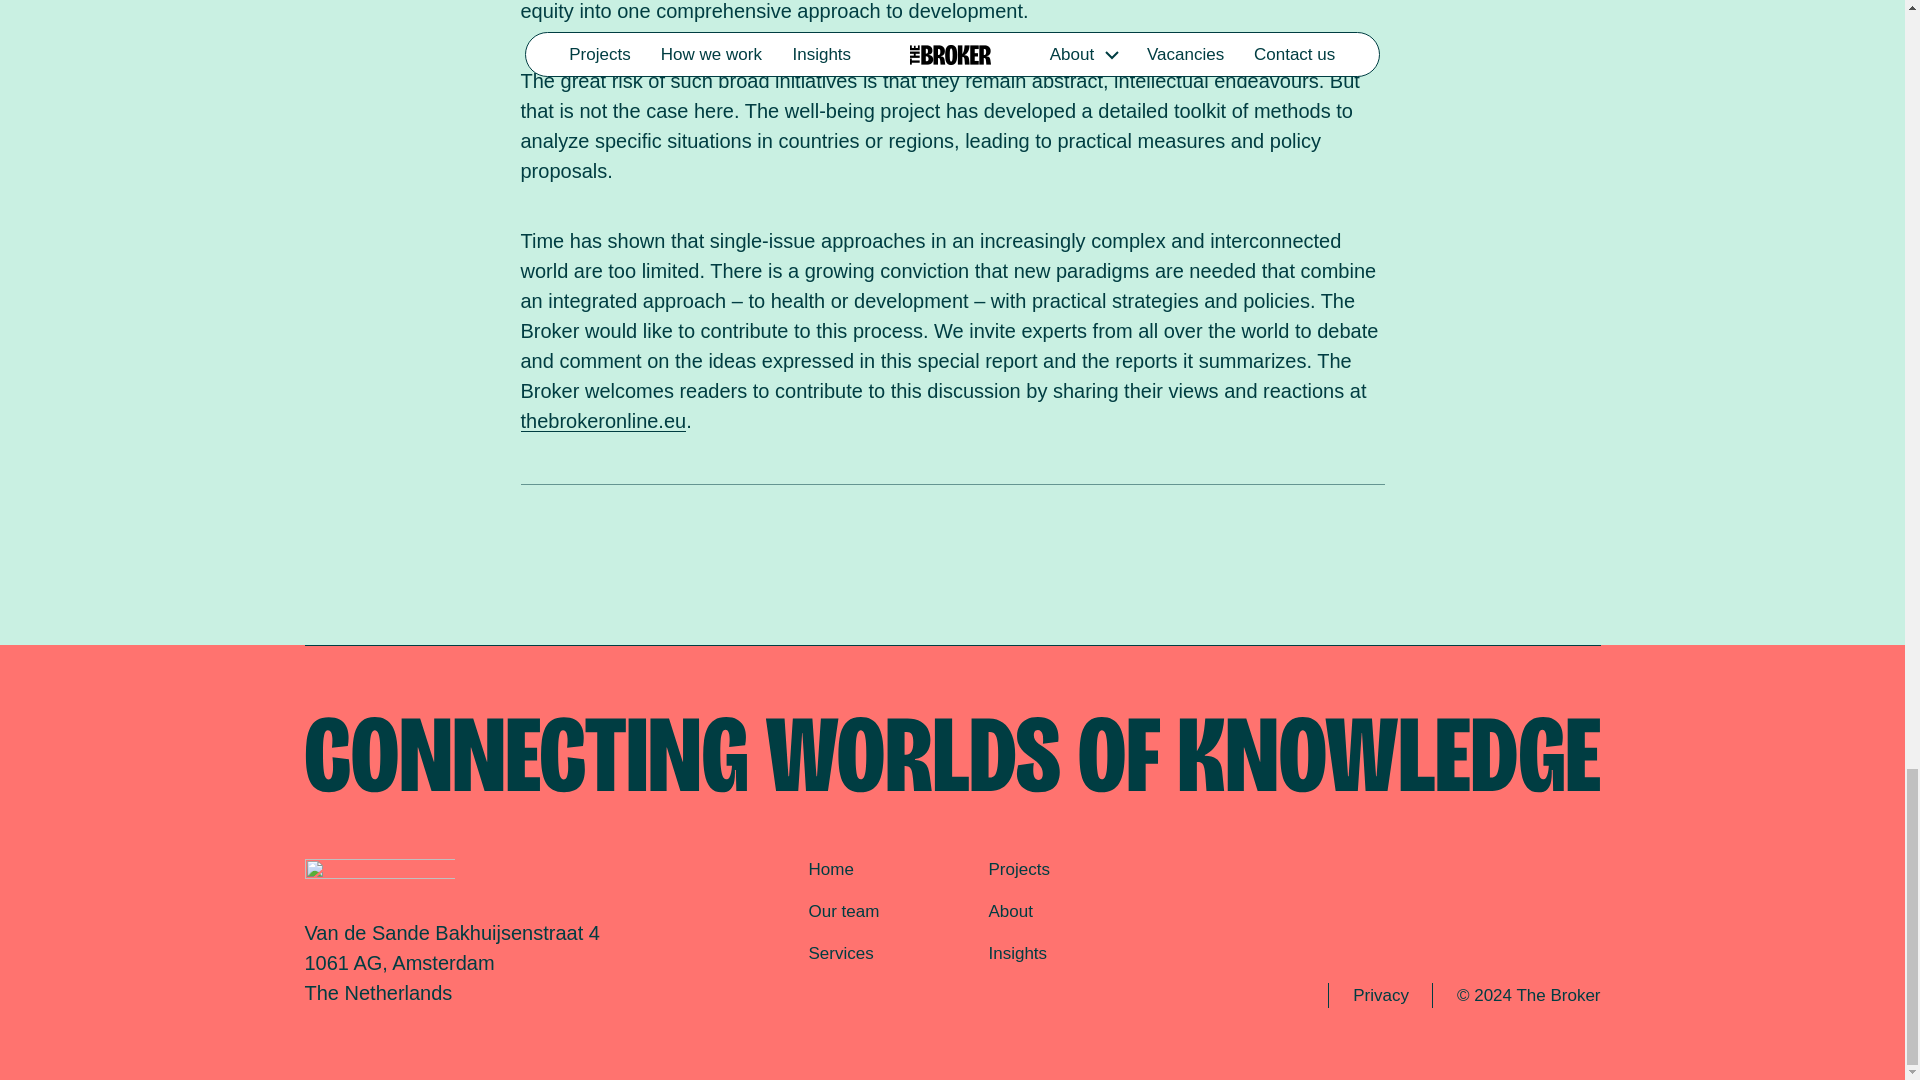 The width and height of the screenshot is (1920, 1080). Describe the element at coordinates (844, 911) in the screenshot. I see `Our team` at that location.